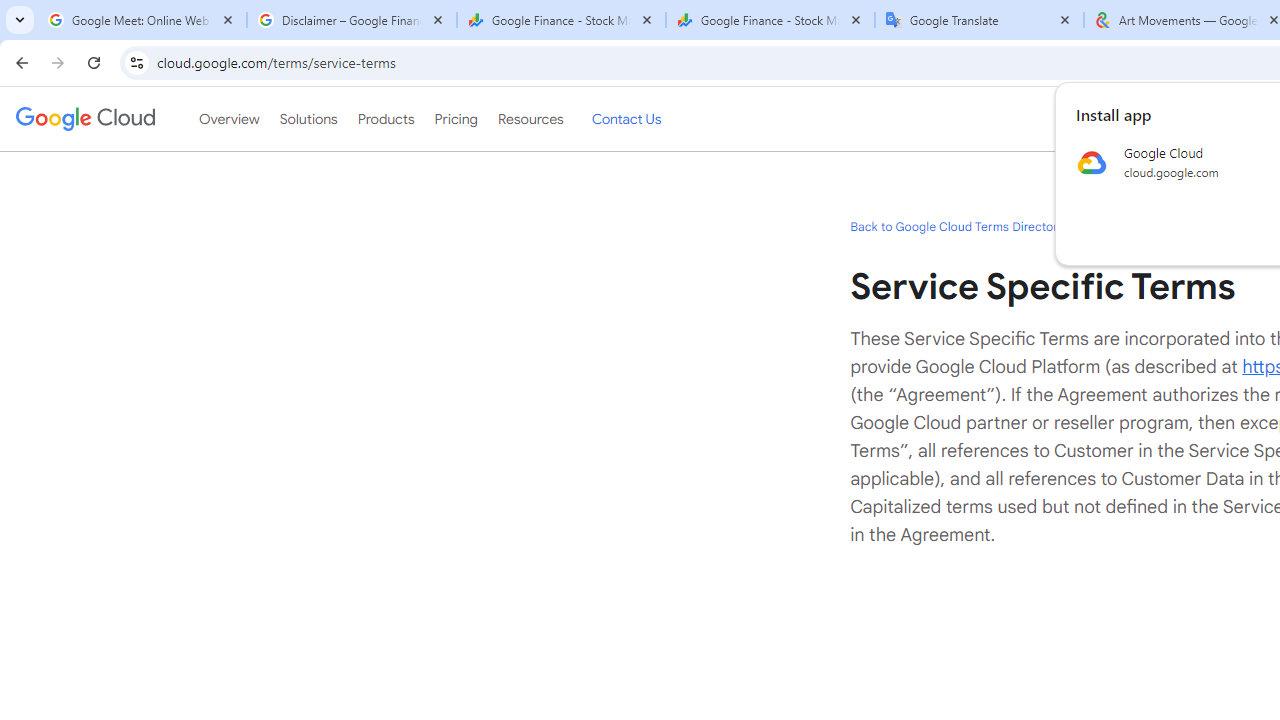 This screenshot has height=720, width=1280. Describe the element at coordinates (980, 20) in the screenshot. I see `Google Translate` at that location.